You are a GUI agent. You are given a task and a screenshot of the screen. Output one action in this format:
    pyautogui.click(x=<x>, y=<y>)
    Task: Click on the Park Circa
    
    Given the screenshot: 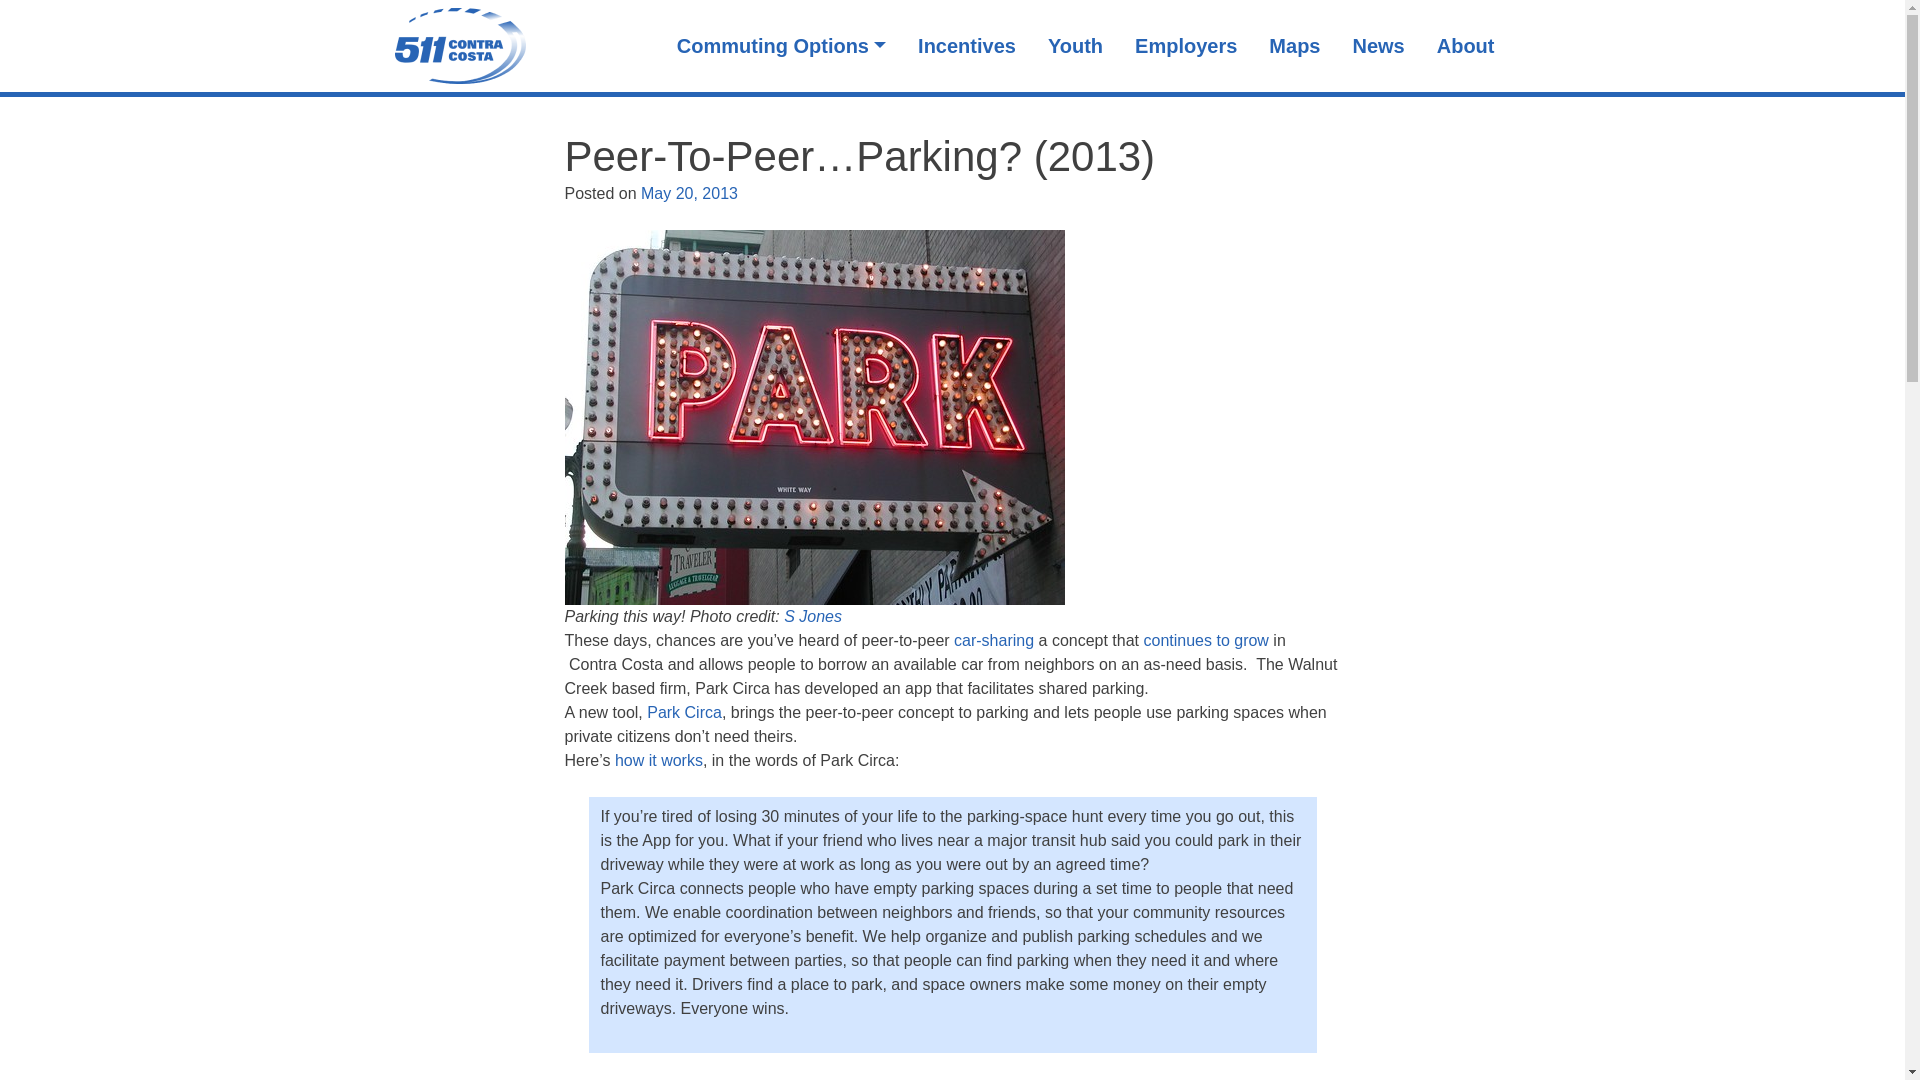 What is the action you would take?
    pyautogui.click(x=684, y=712)
    